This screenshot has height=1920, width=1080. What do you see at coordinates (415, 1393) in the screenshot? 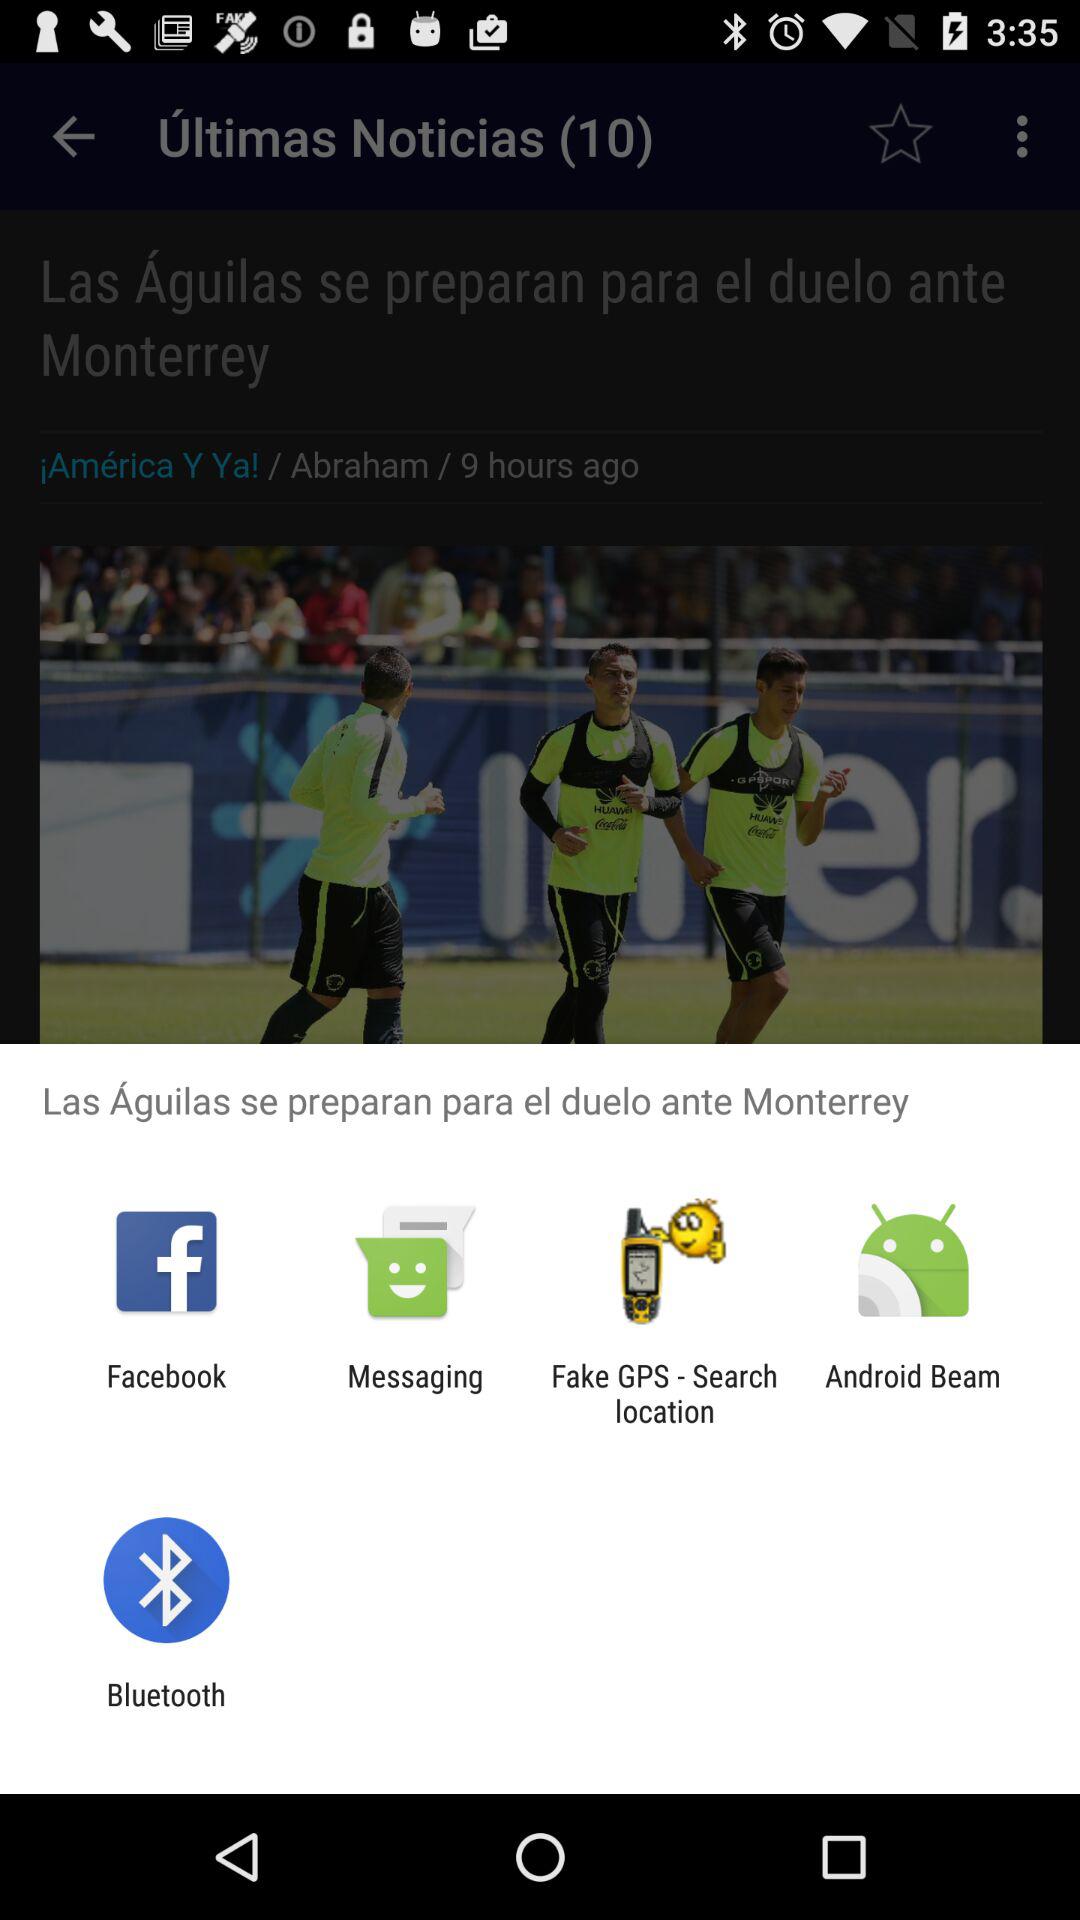
I see `turn on the icon next to the facebook item` at bounding box center [415, 1393].